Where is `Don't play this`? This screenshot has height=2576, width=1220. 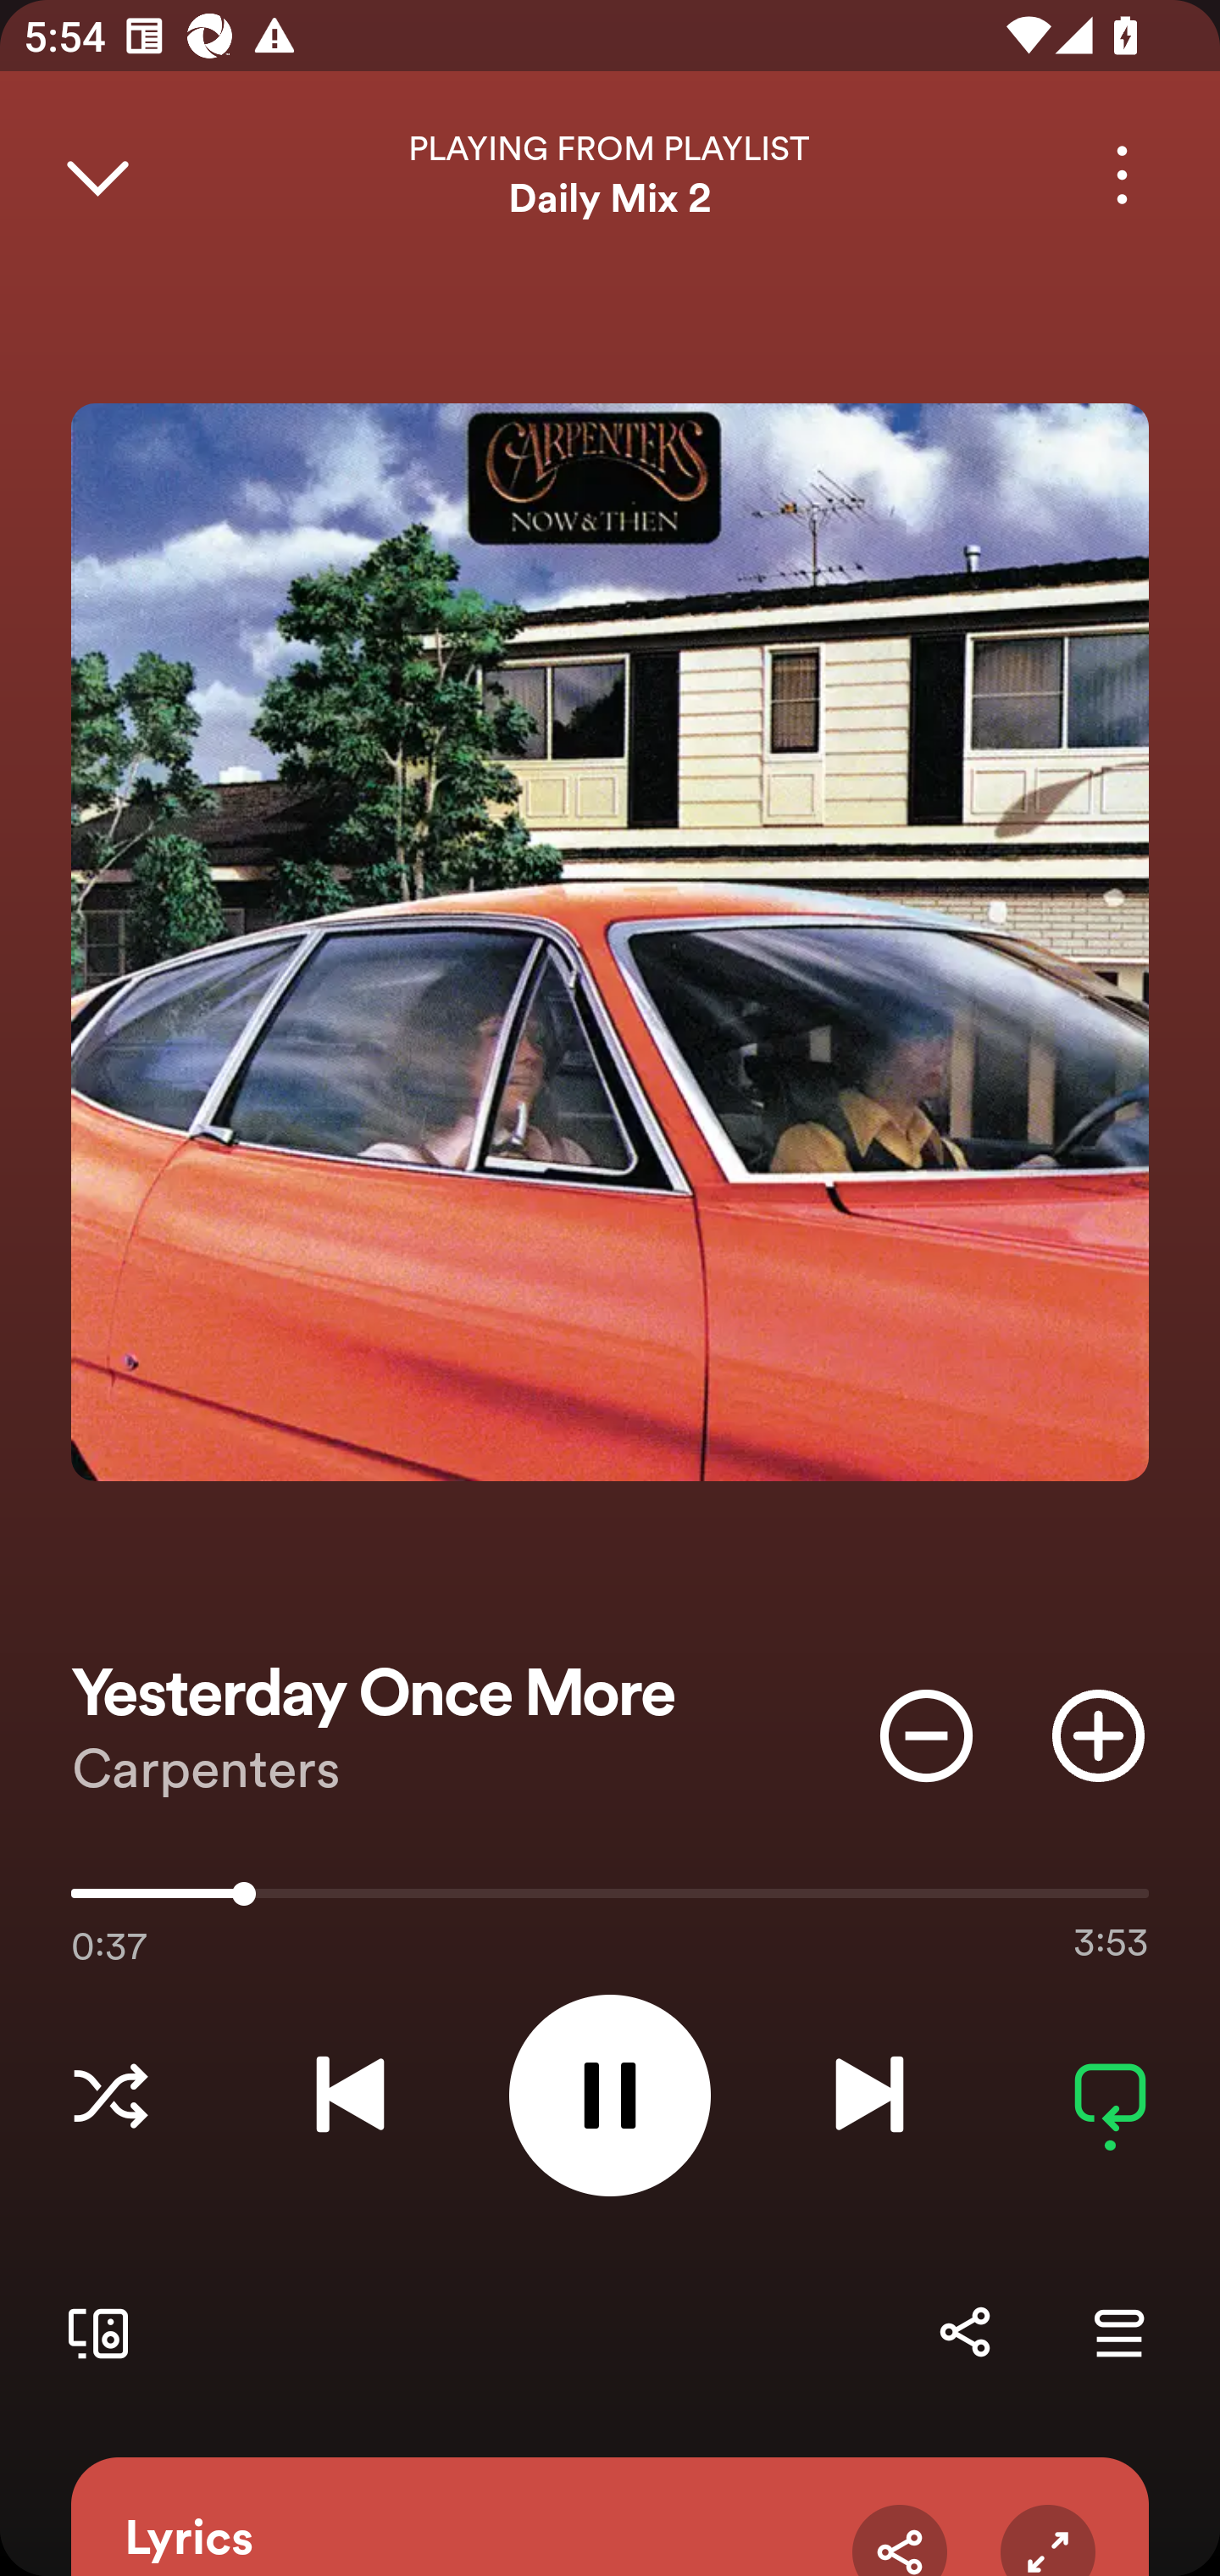 Don't play this is located at coordinates (926, 1735).